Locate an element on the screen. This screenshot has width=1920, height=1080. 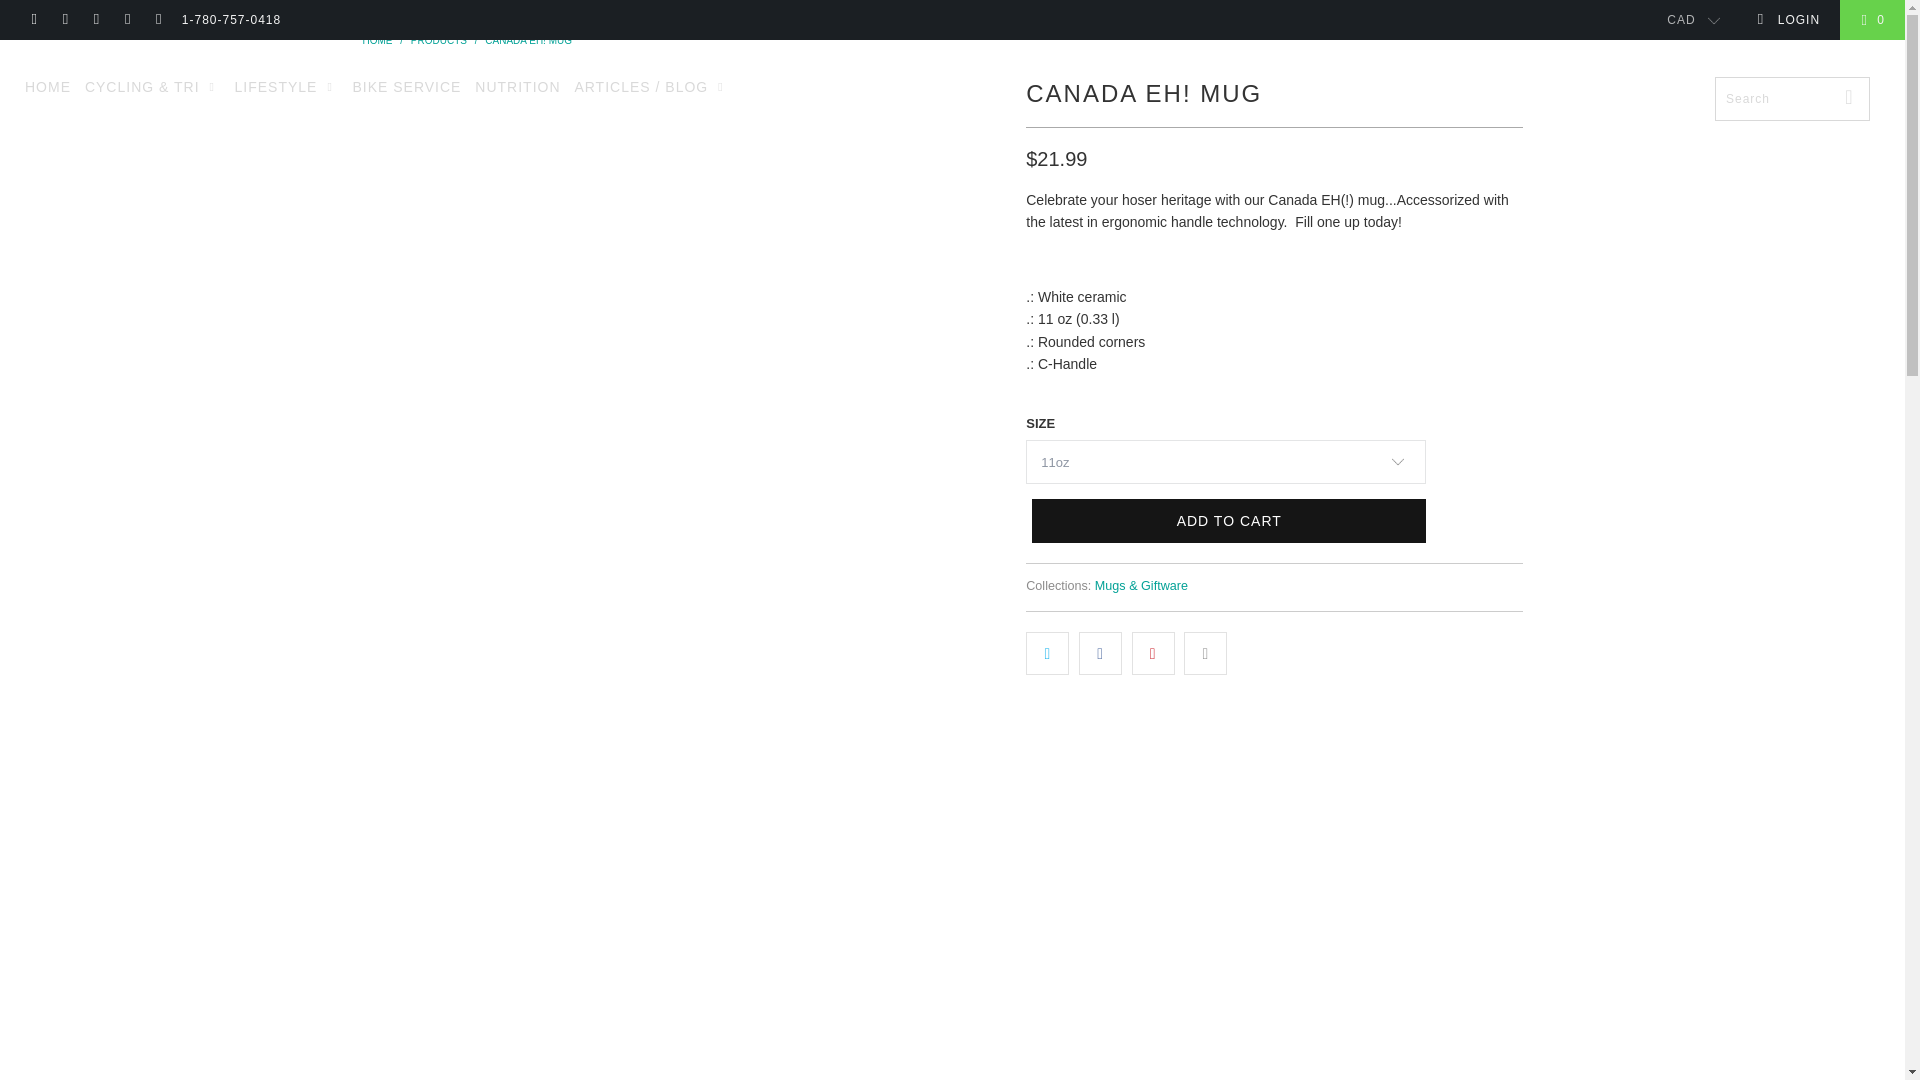
Share this on Facebook is located at coordinates (1100, 652).